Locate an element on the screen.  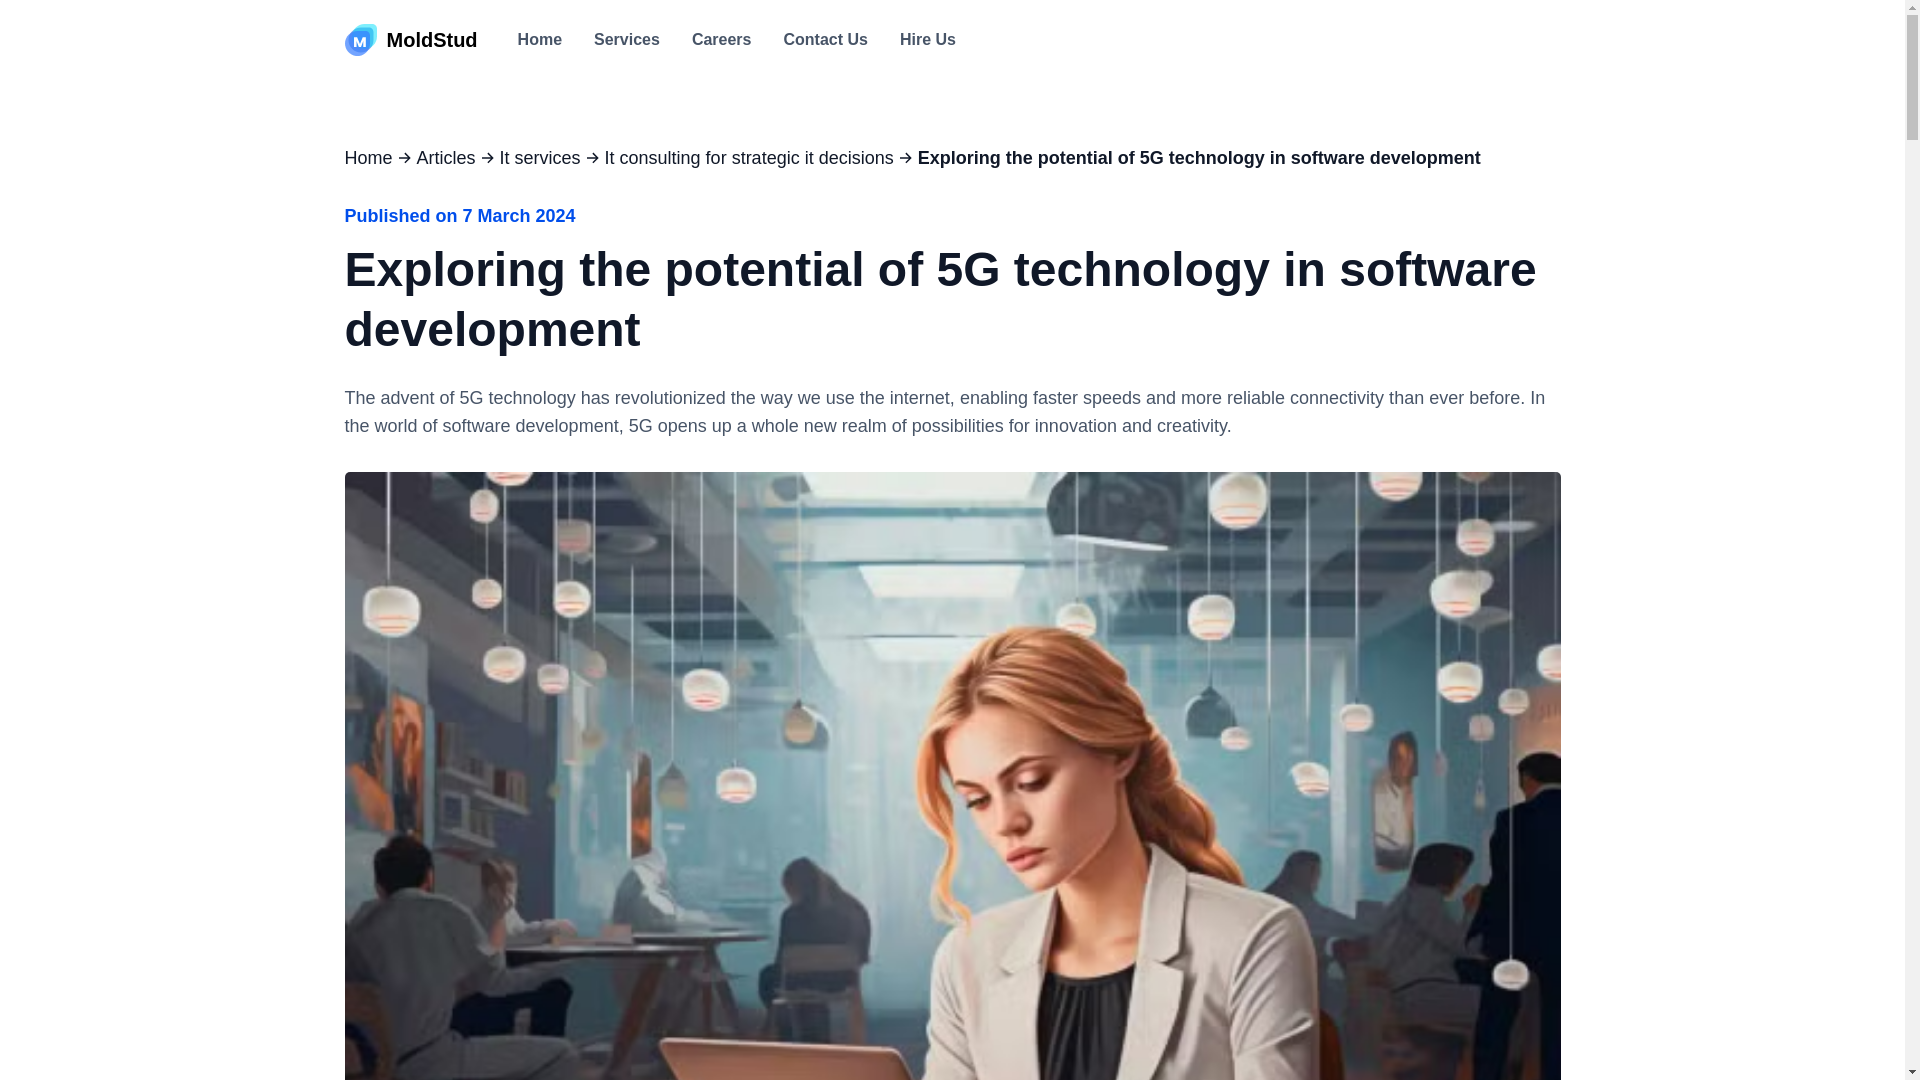
Careers is located at coordinates (722, 40).